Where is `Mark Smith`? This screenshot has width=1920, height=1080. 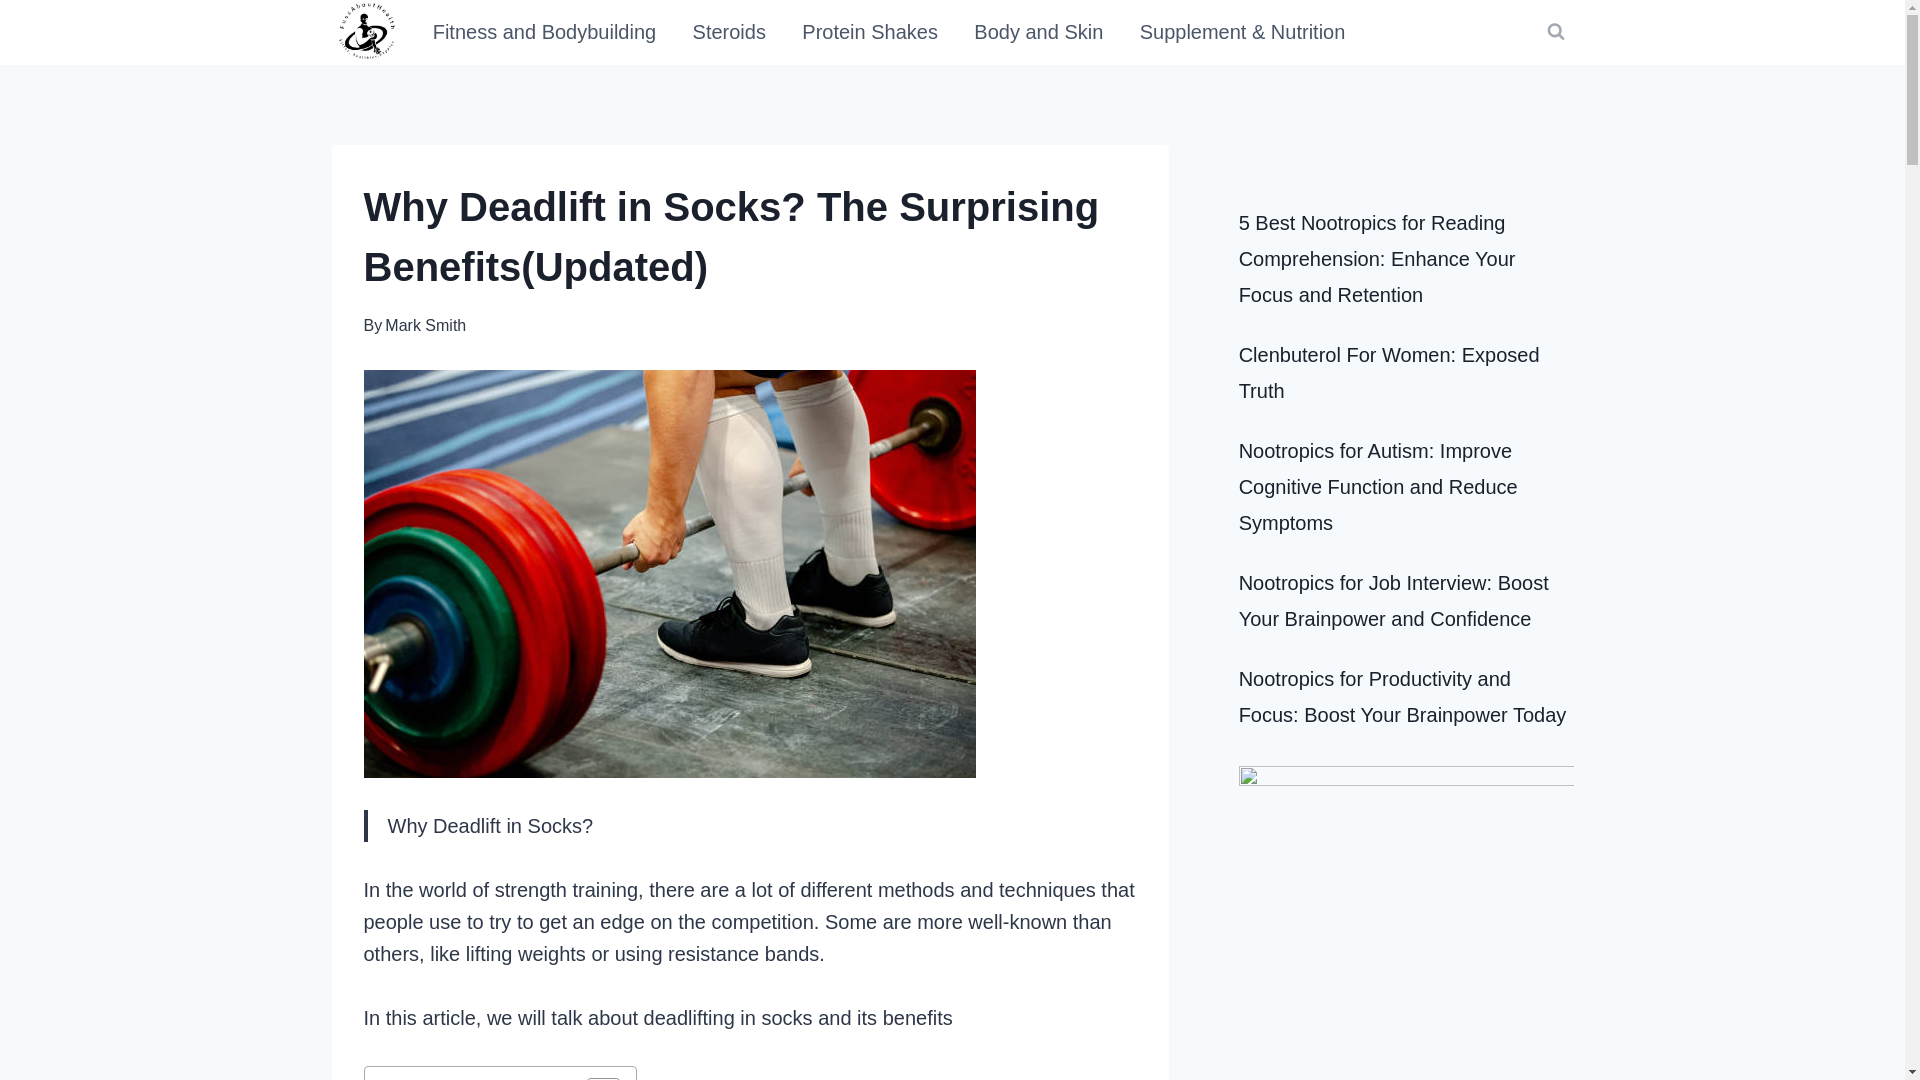
Mark Smith is located at coordinates (426, 325).